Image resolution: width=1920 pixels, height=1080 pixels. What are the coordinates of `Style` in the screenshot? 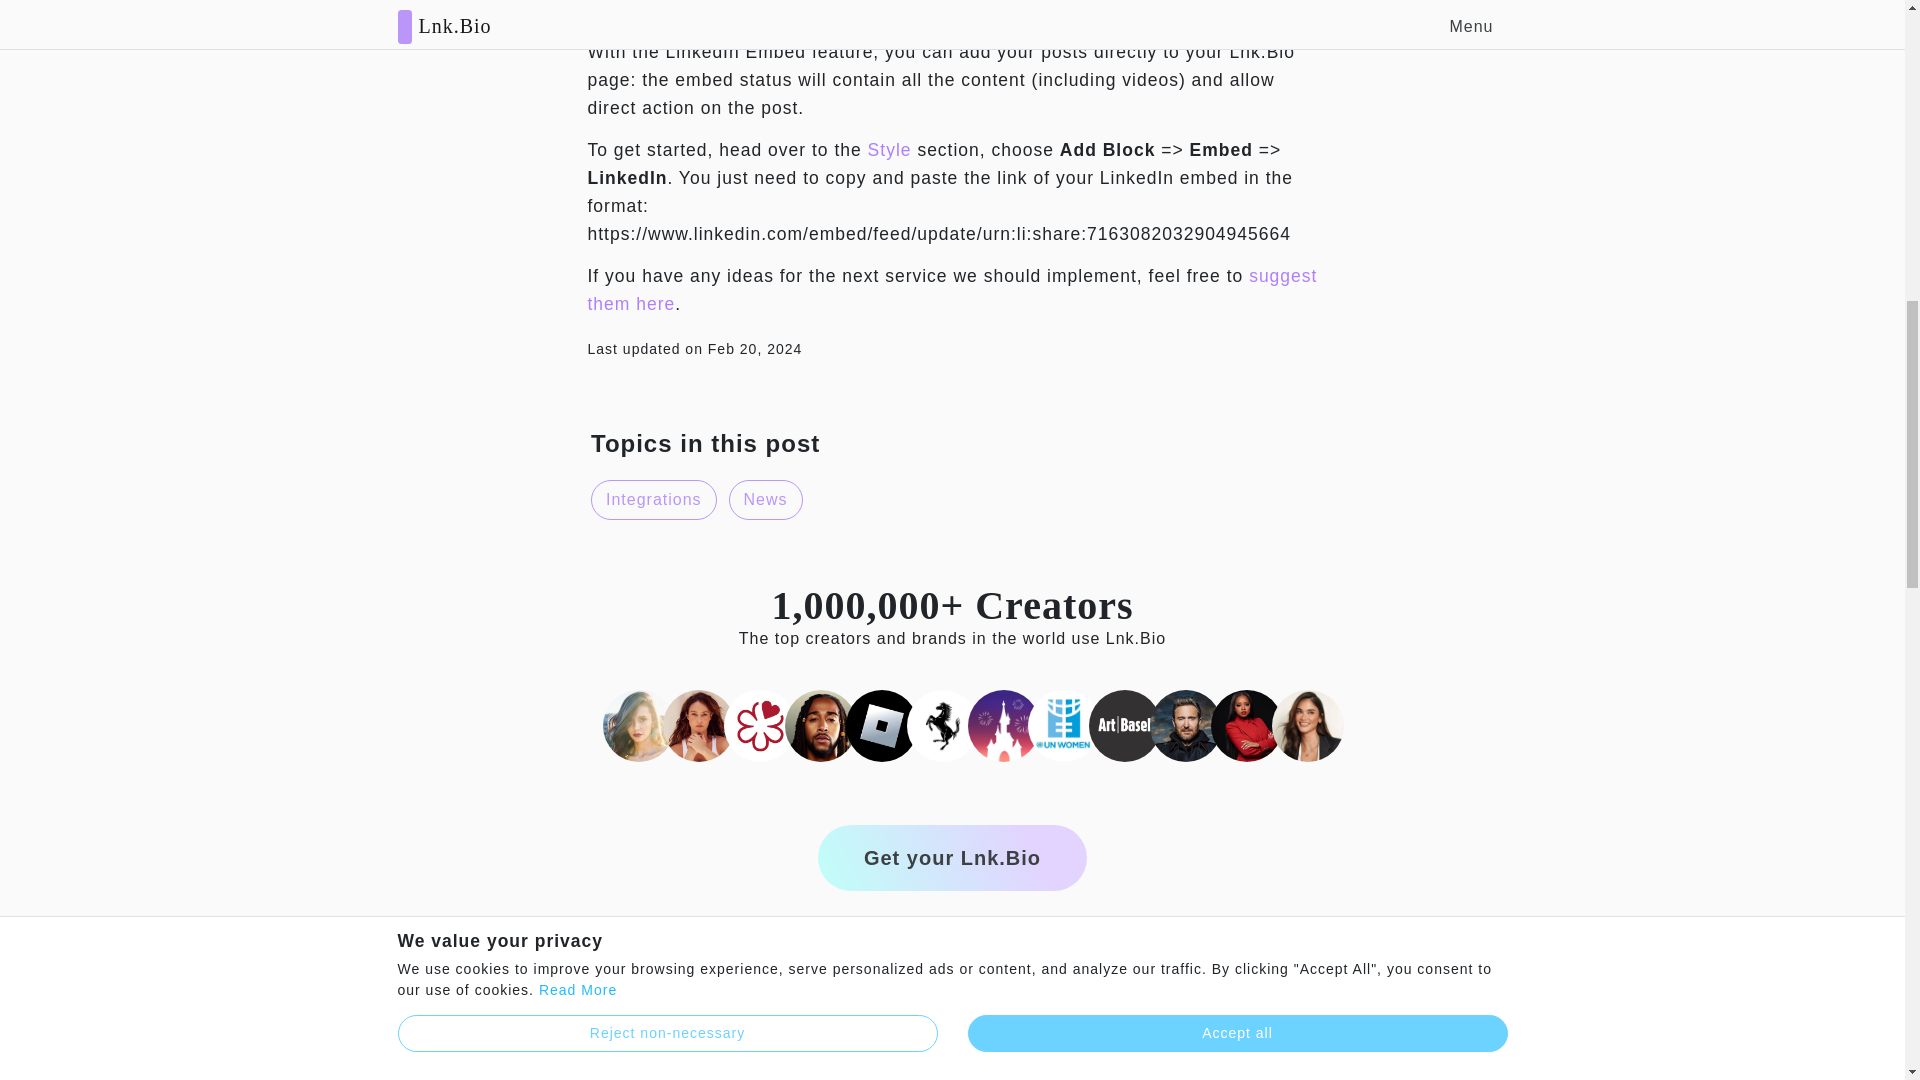 It's located at (890, 150).